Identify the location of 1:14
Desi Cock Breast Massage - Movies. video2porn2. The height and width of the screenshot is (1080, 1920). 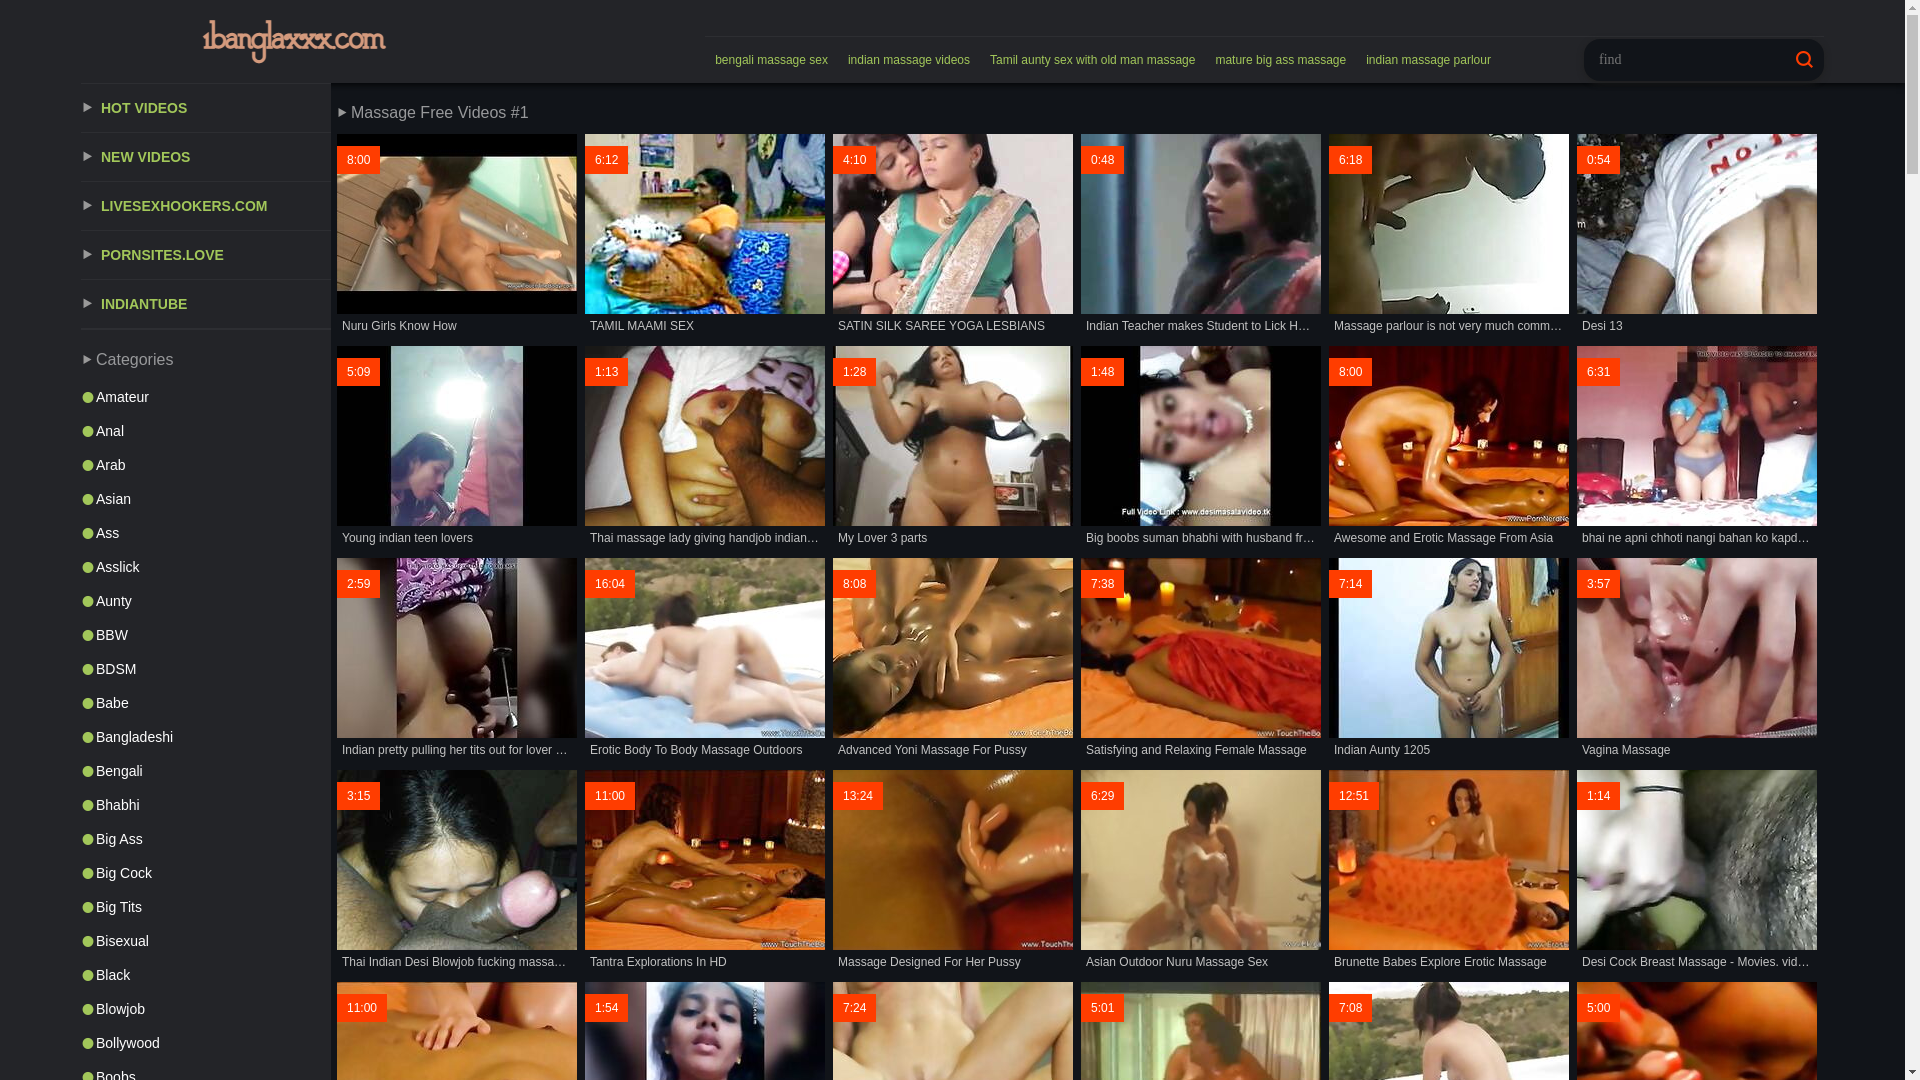
(1697, 872).